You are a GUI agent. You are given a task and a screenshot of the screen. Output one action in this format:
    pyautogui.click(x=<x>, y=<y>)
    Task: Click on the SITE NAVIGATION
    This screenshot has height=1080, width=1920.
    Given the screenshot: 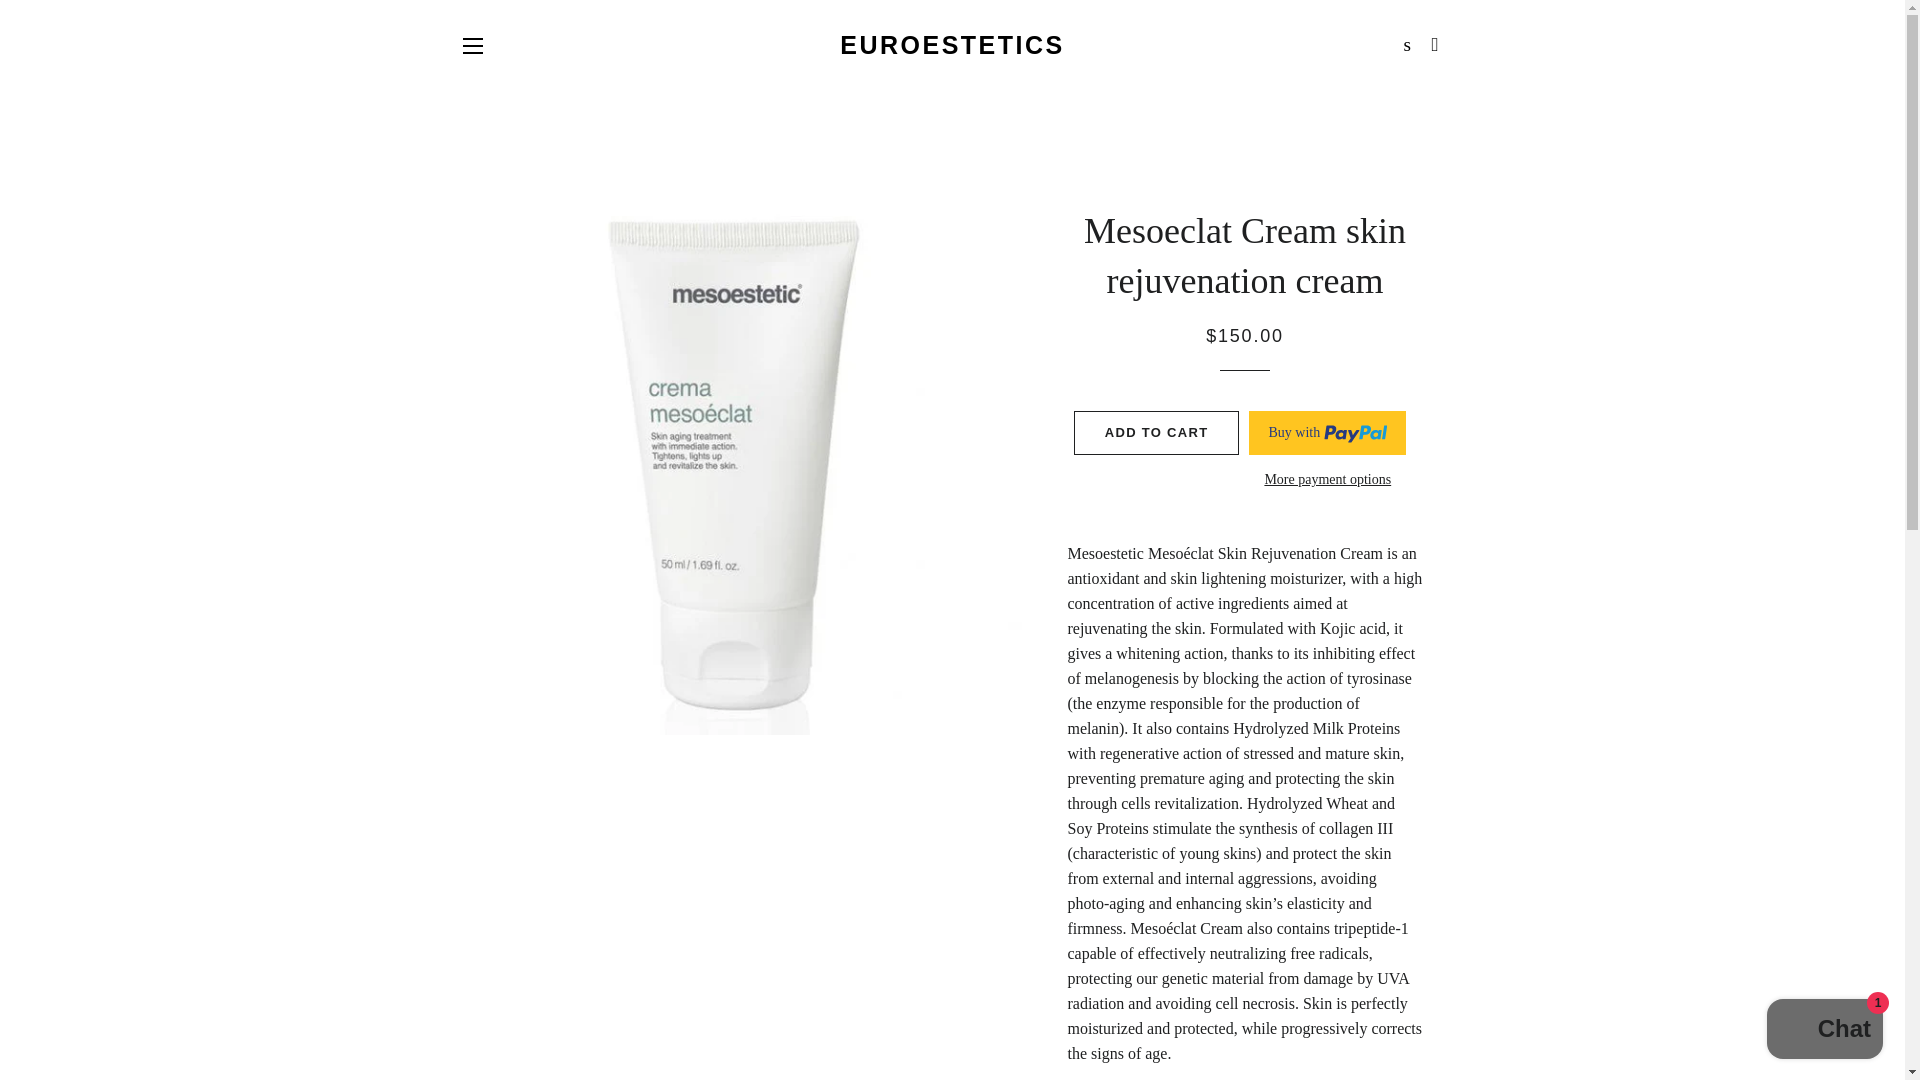 What is the action you would take?
    pyautogui.click(x=472, y=46)
    